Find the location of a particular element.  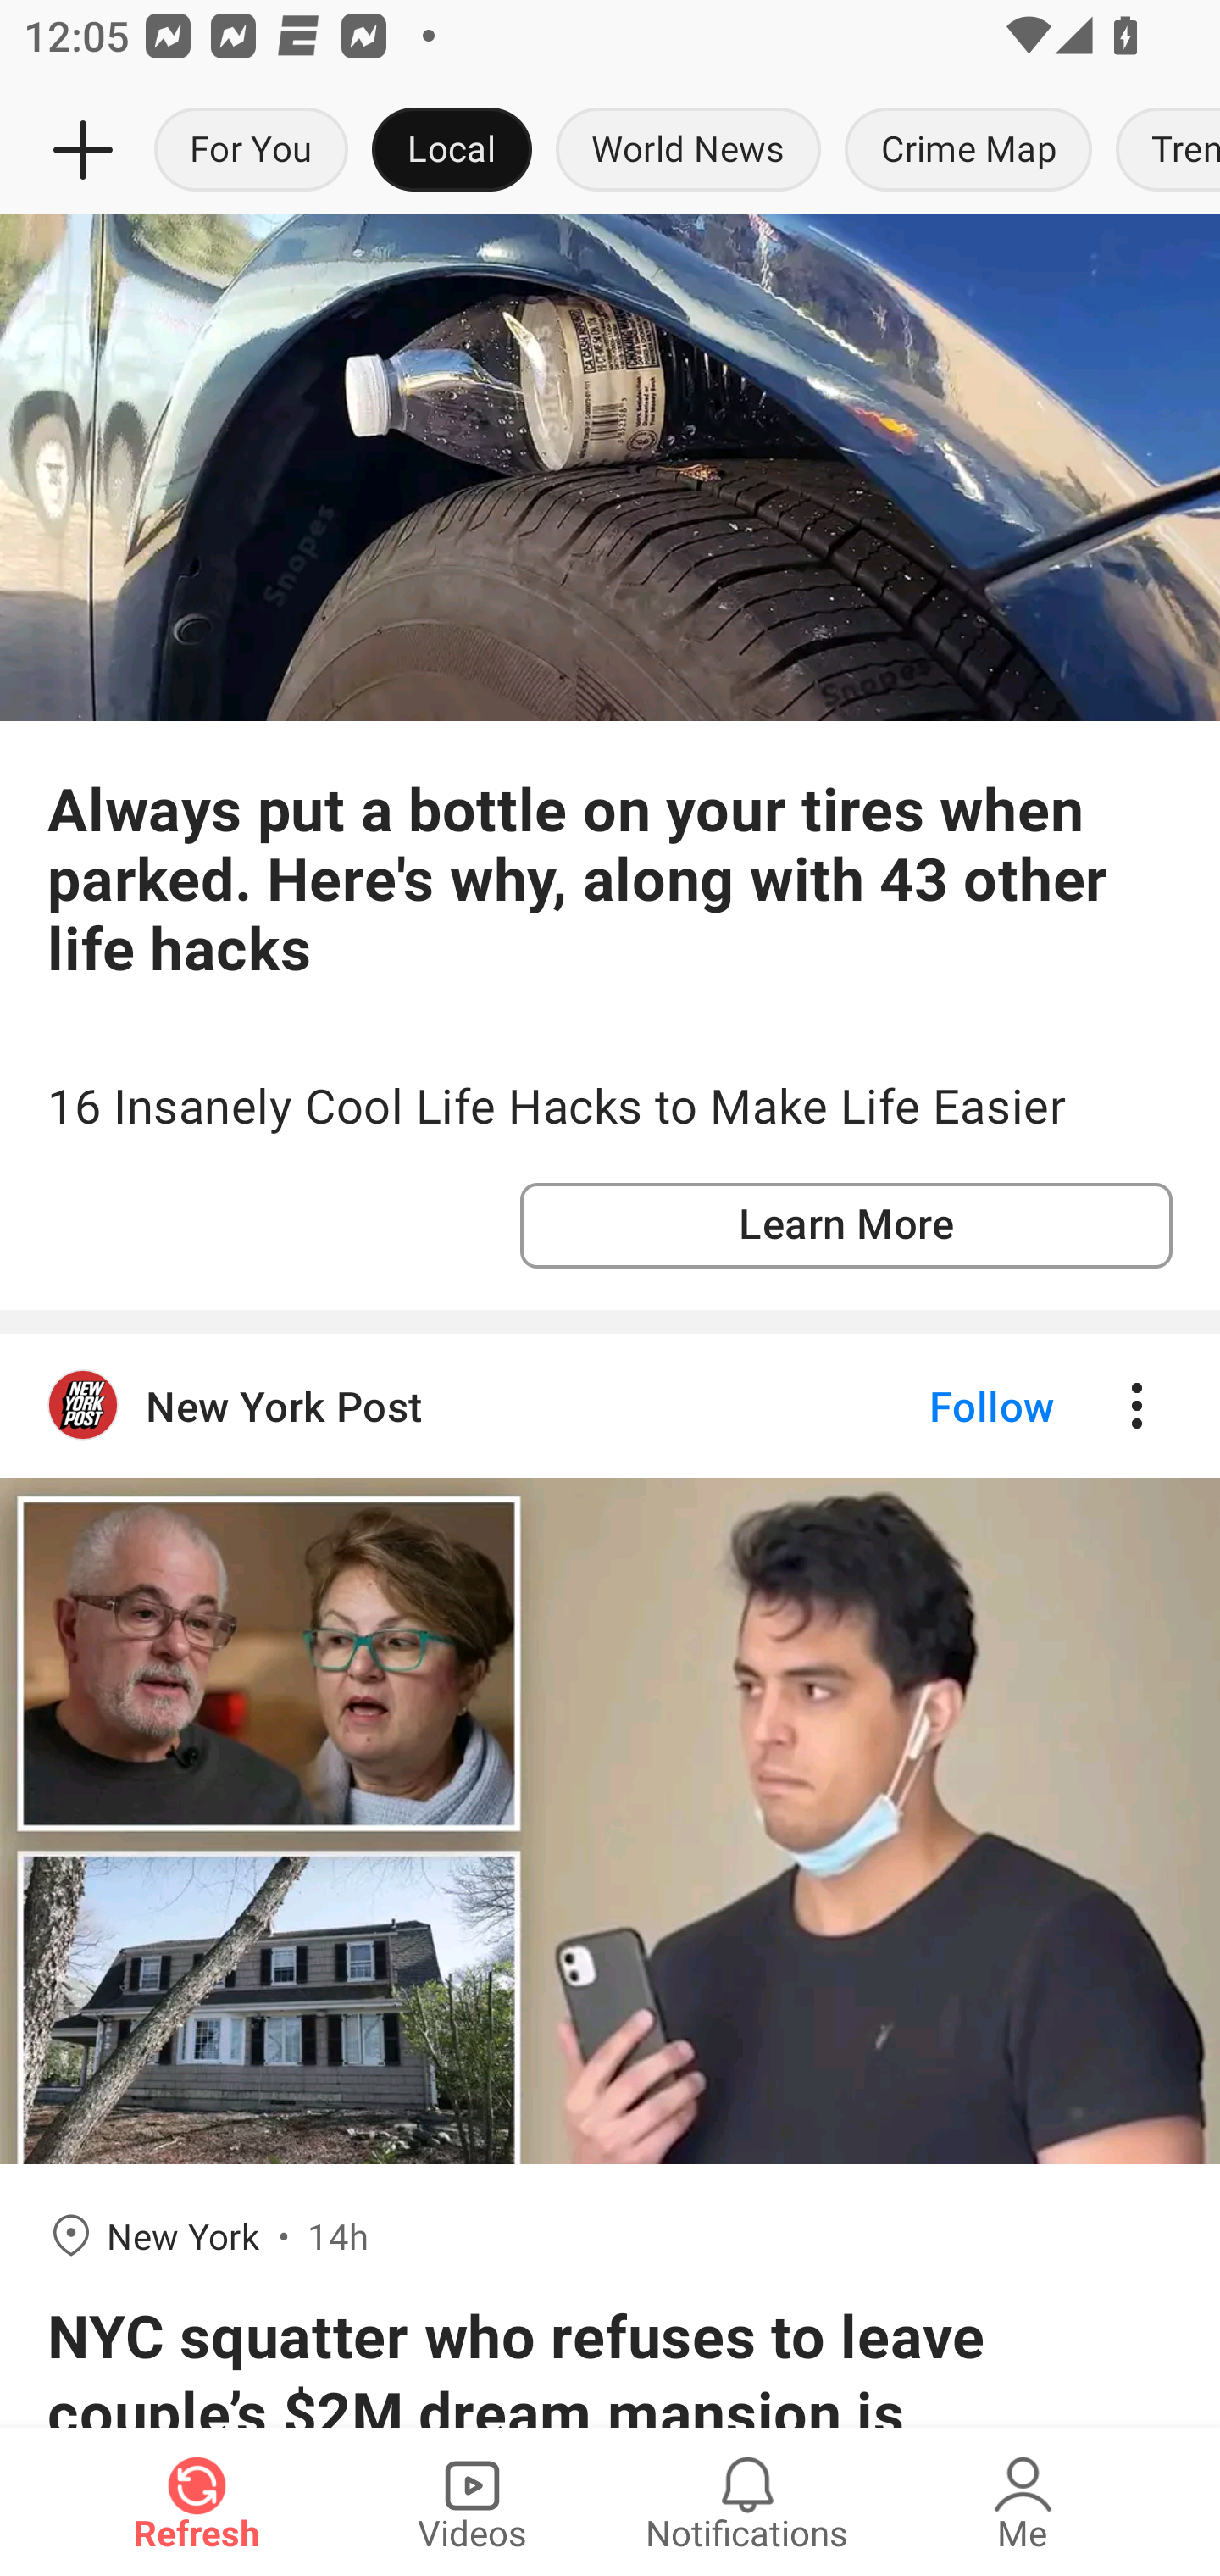

Local is located at coordinates (452, 151).